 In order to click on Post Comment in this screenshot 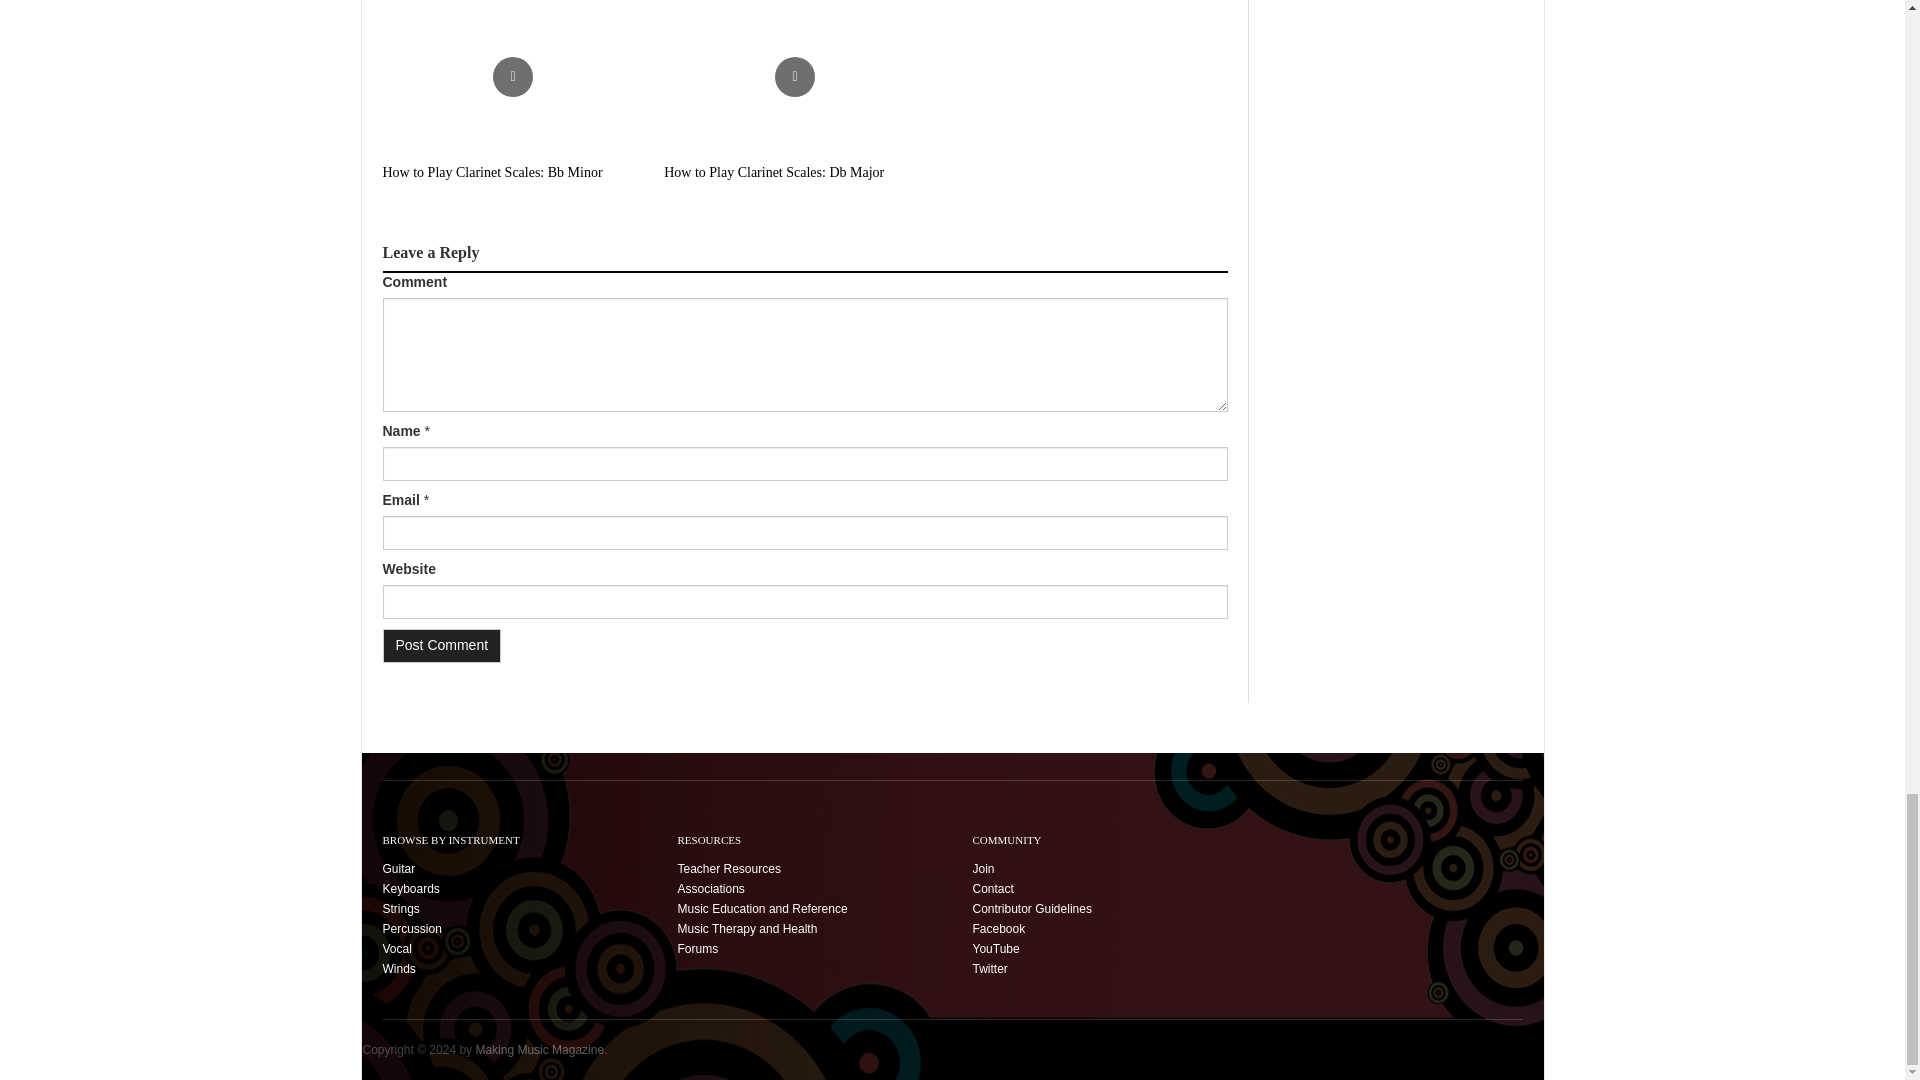, I will do `click(442, 646)`.